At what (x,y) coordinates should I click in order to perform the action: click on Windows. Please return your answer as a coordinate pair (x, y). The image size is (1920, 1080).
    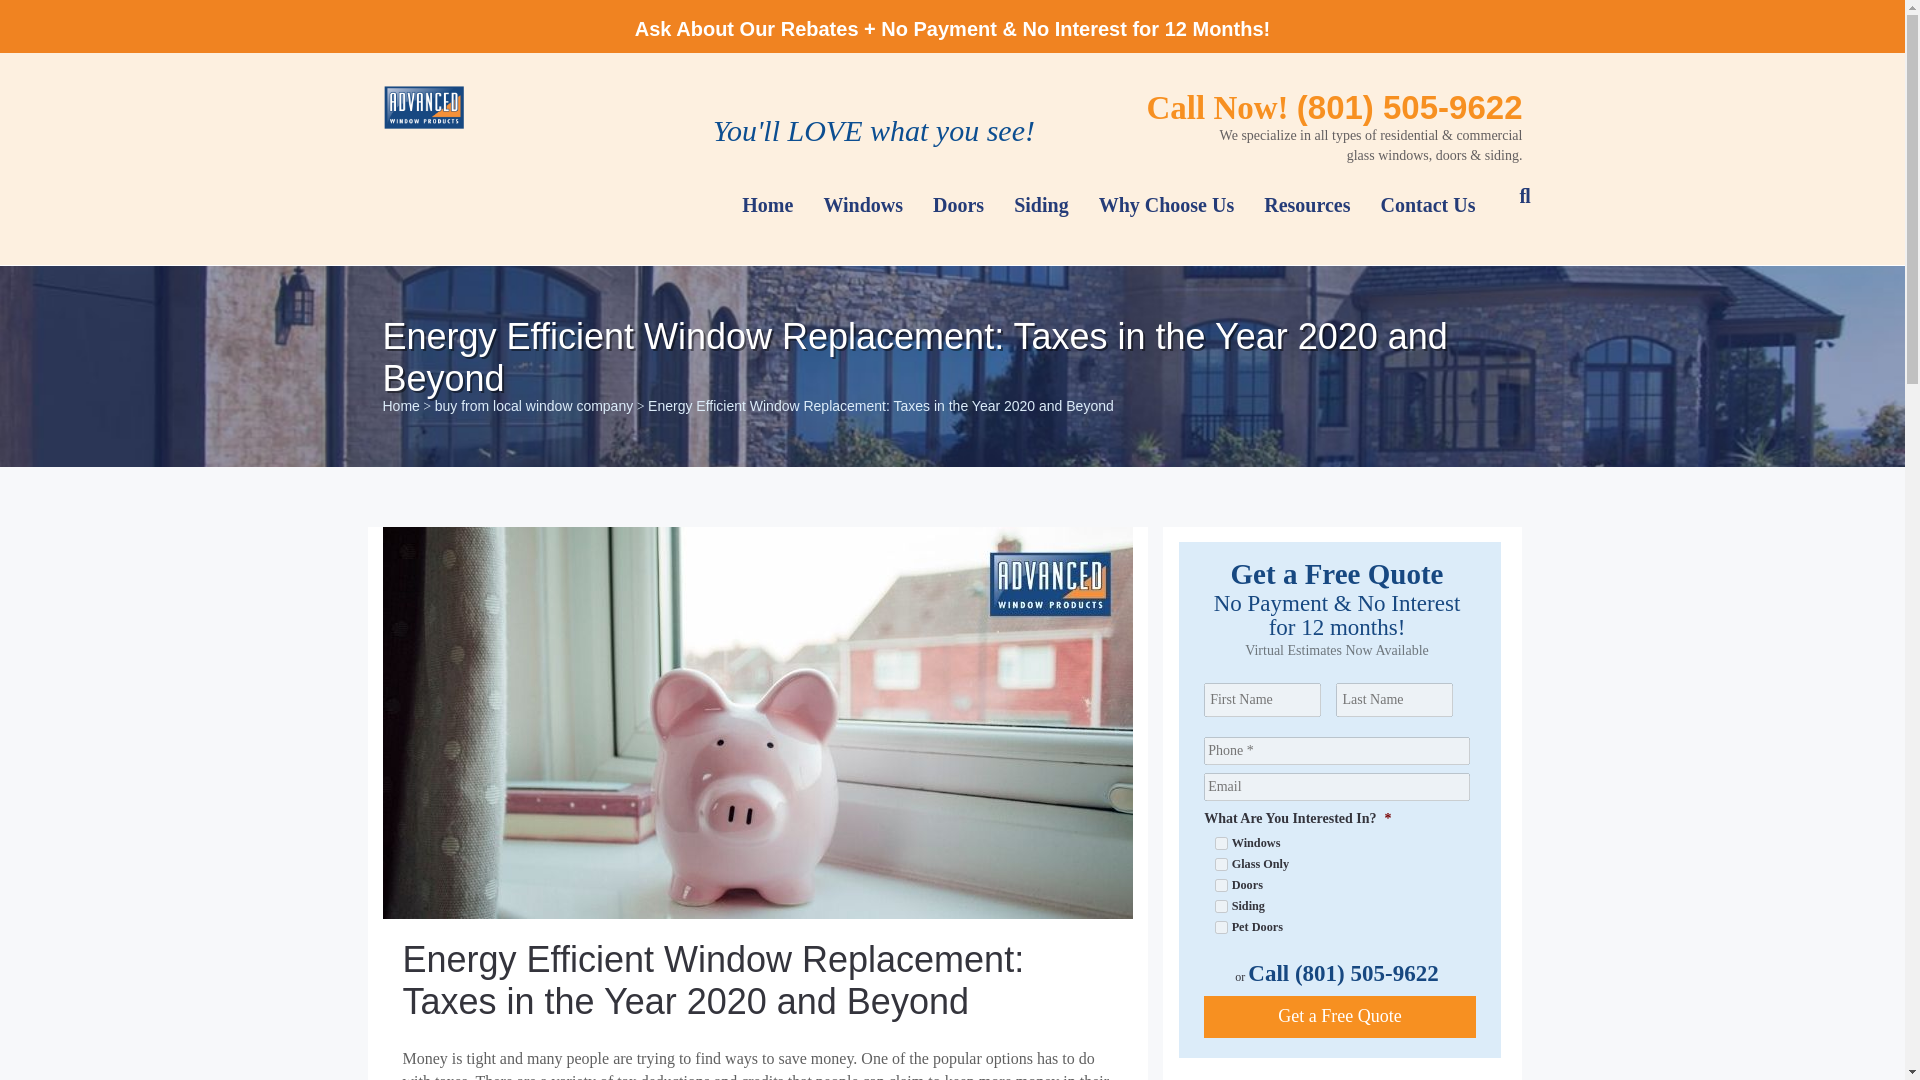
    Looking at the image, I should click on (1222, 843).